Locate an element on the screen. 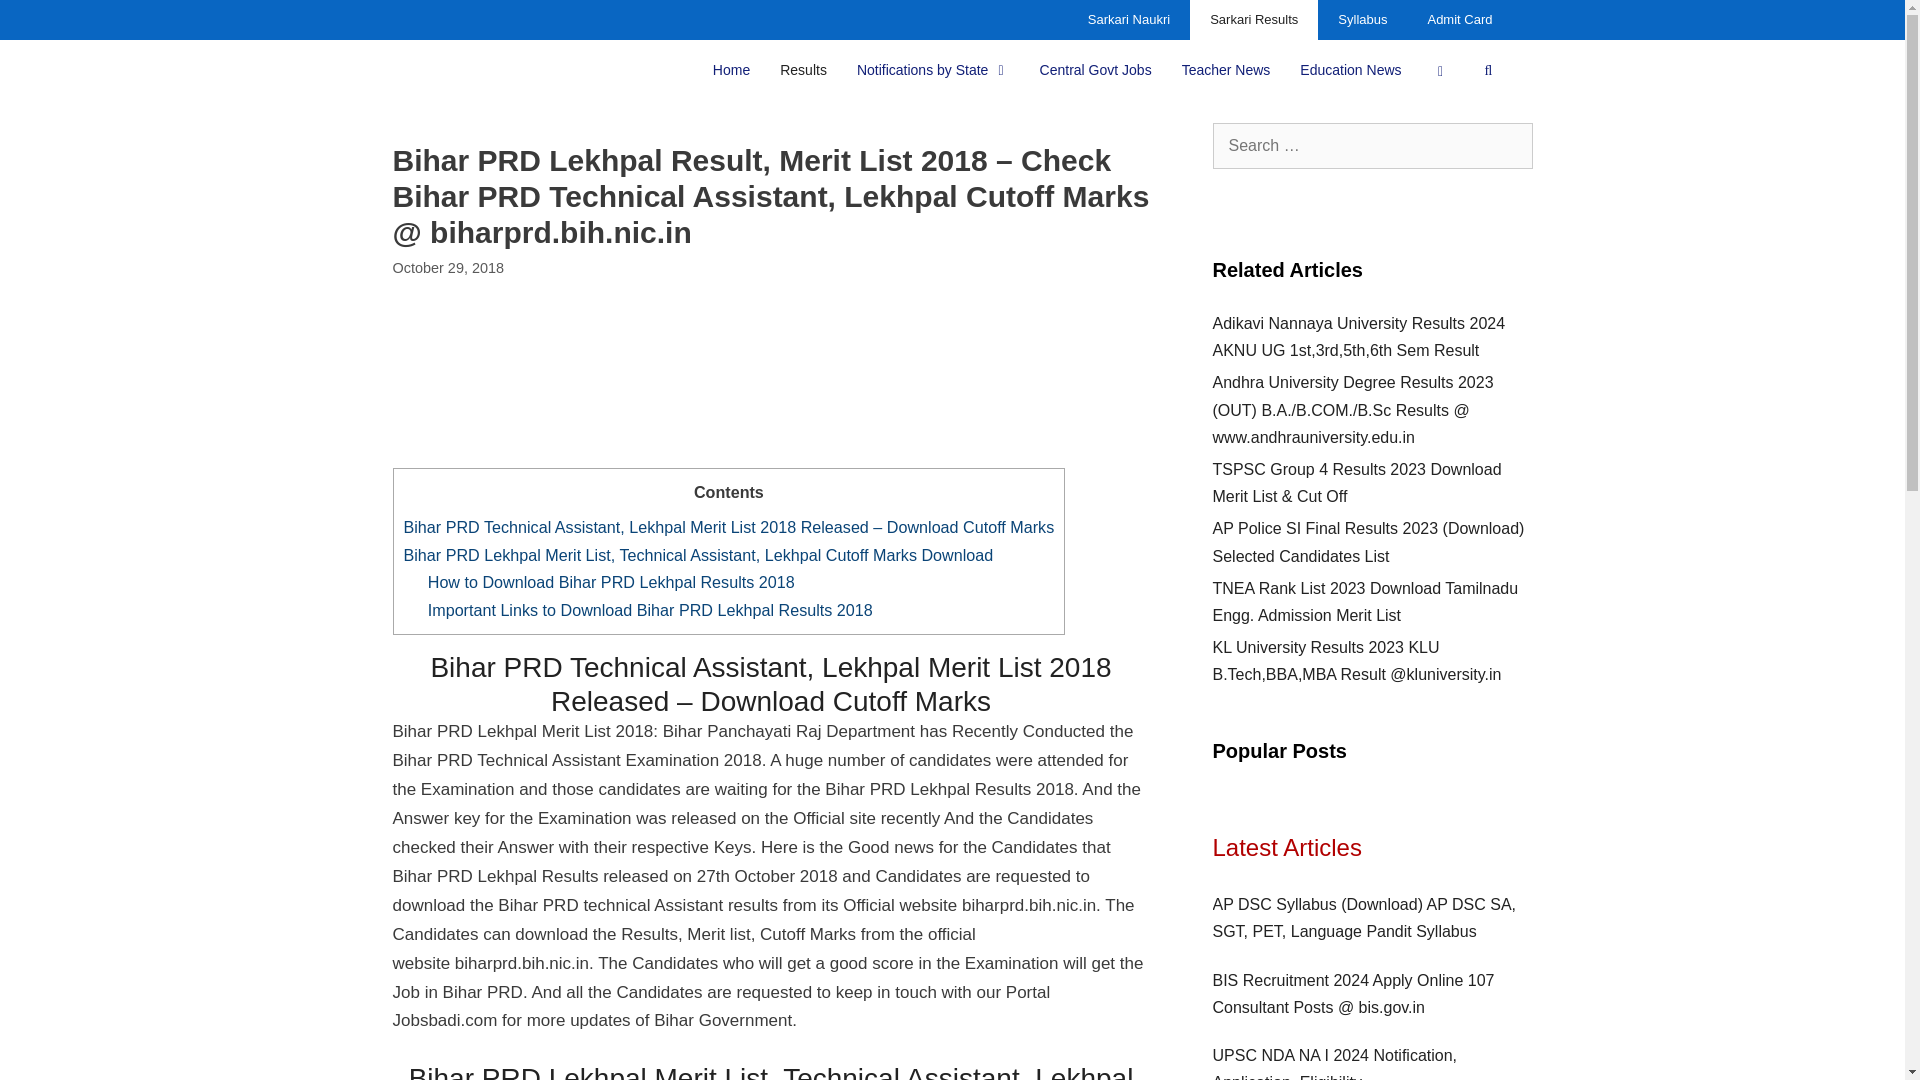 The image size is (1920, 1080). Central Govt Jobs, Public limited difence Railway IBPS Jobs is located at coordinates (1096, 70).